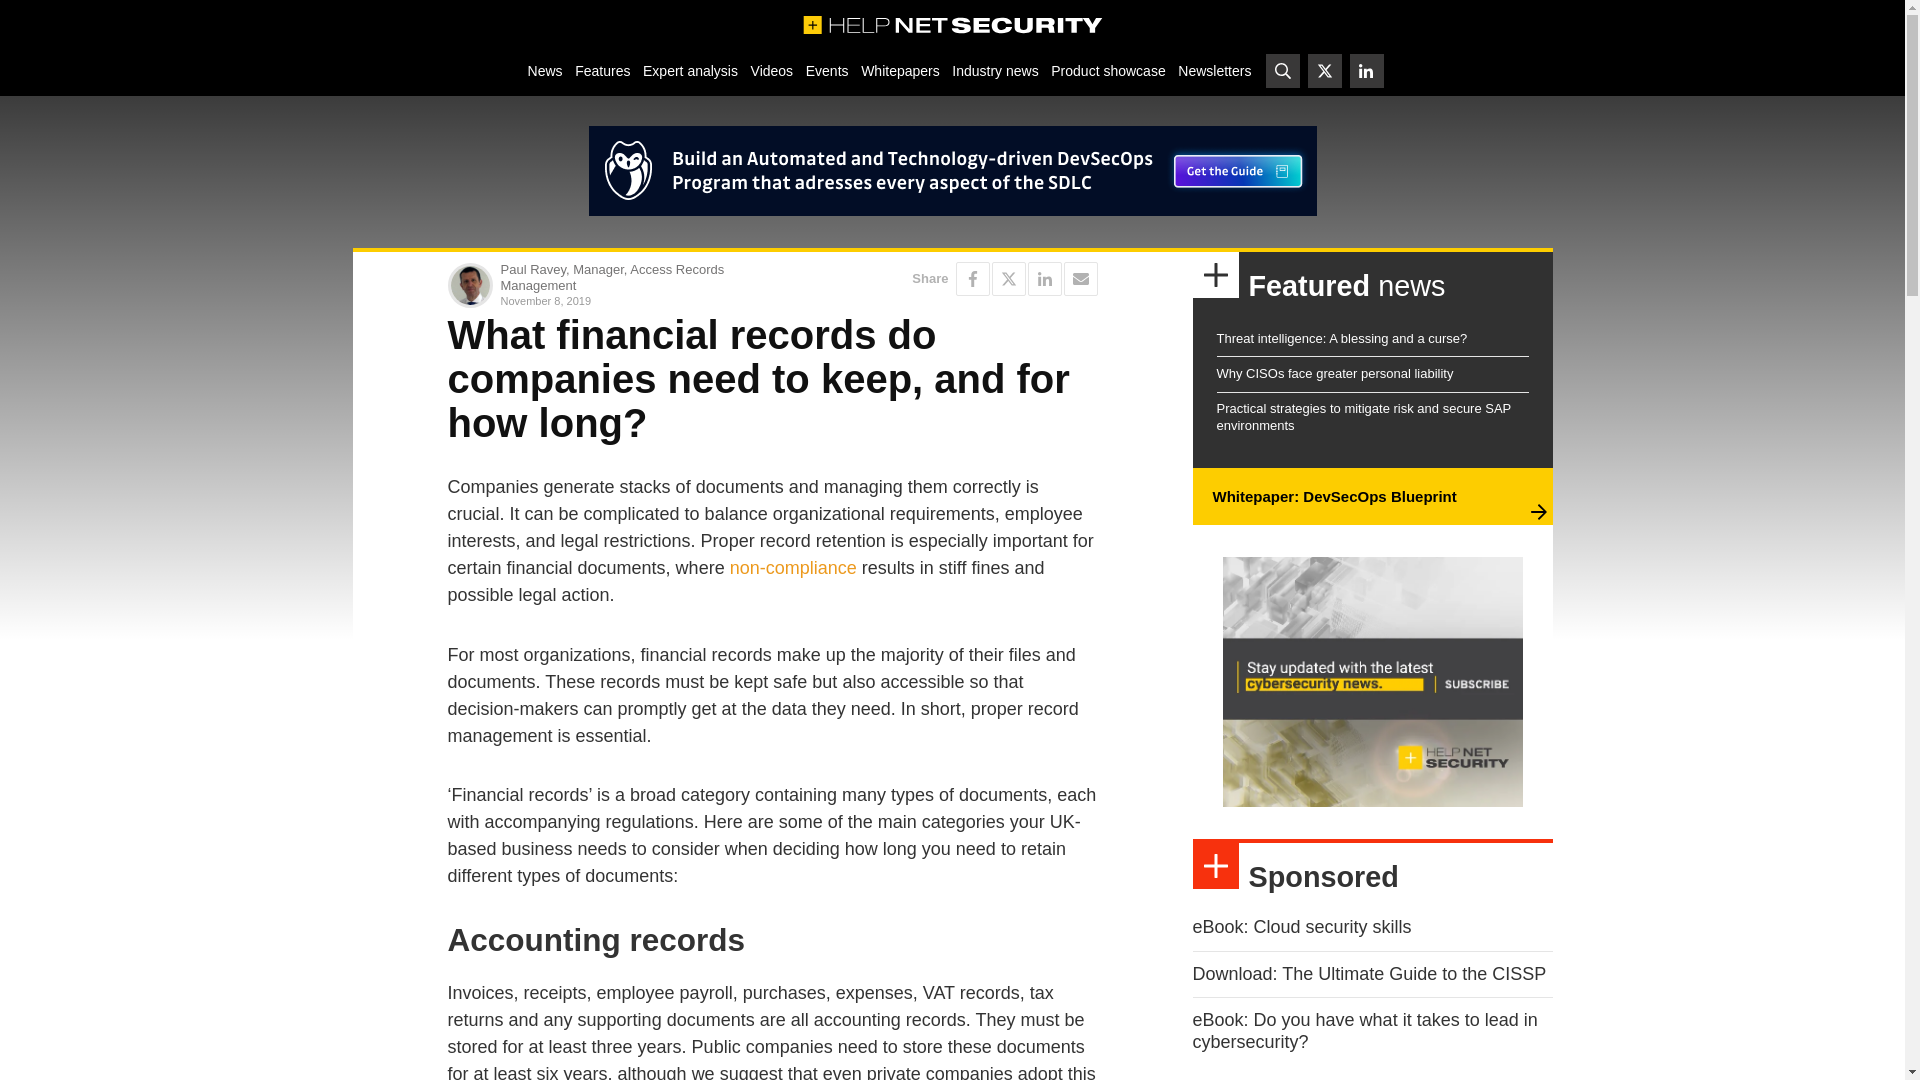  Describe the element at coordinates (792, 568) in the screenshot. I see `non-compliance` at that location.